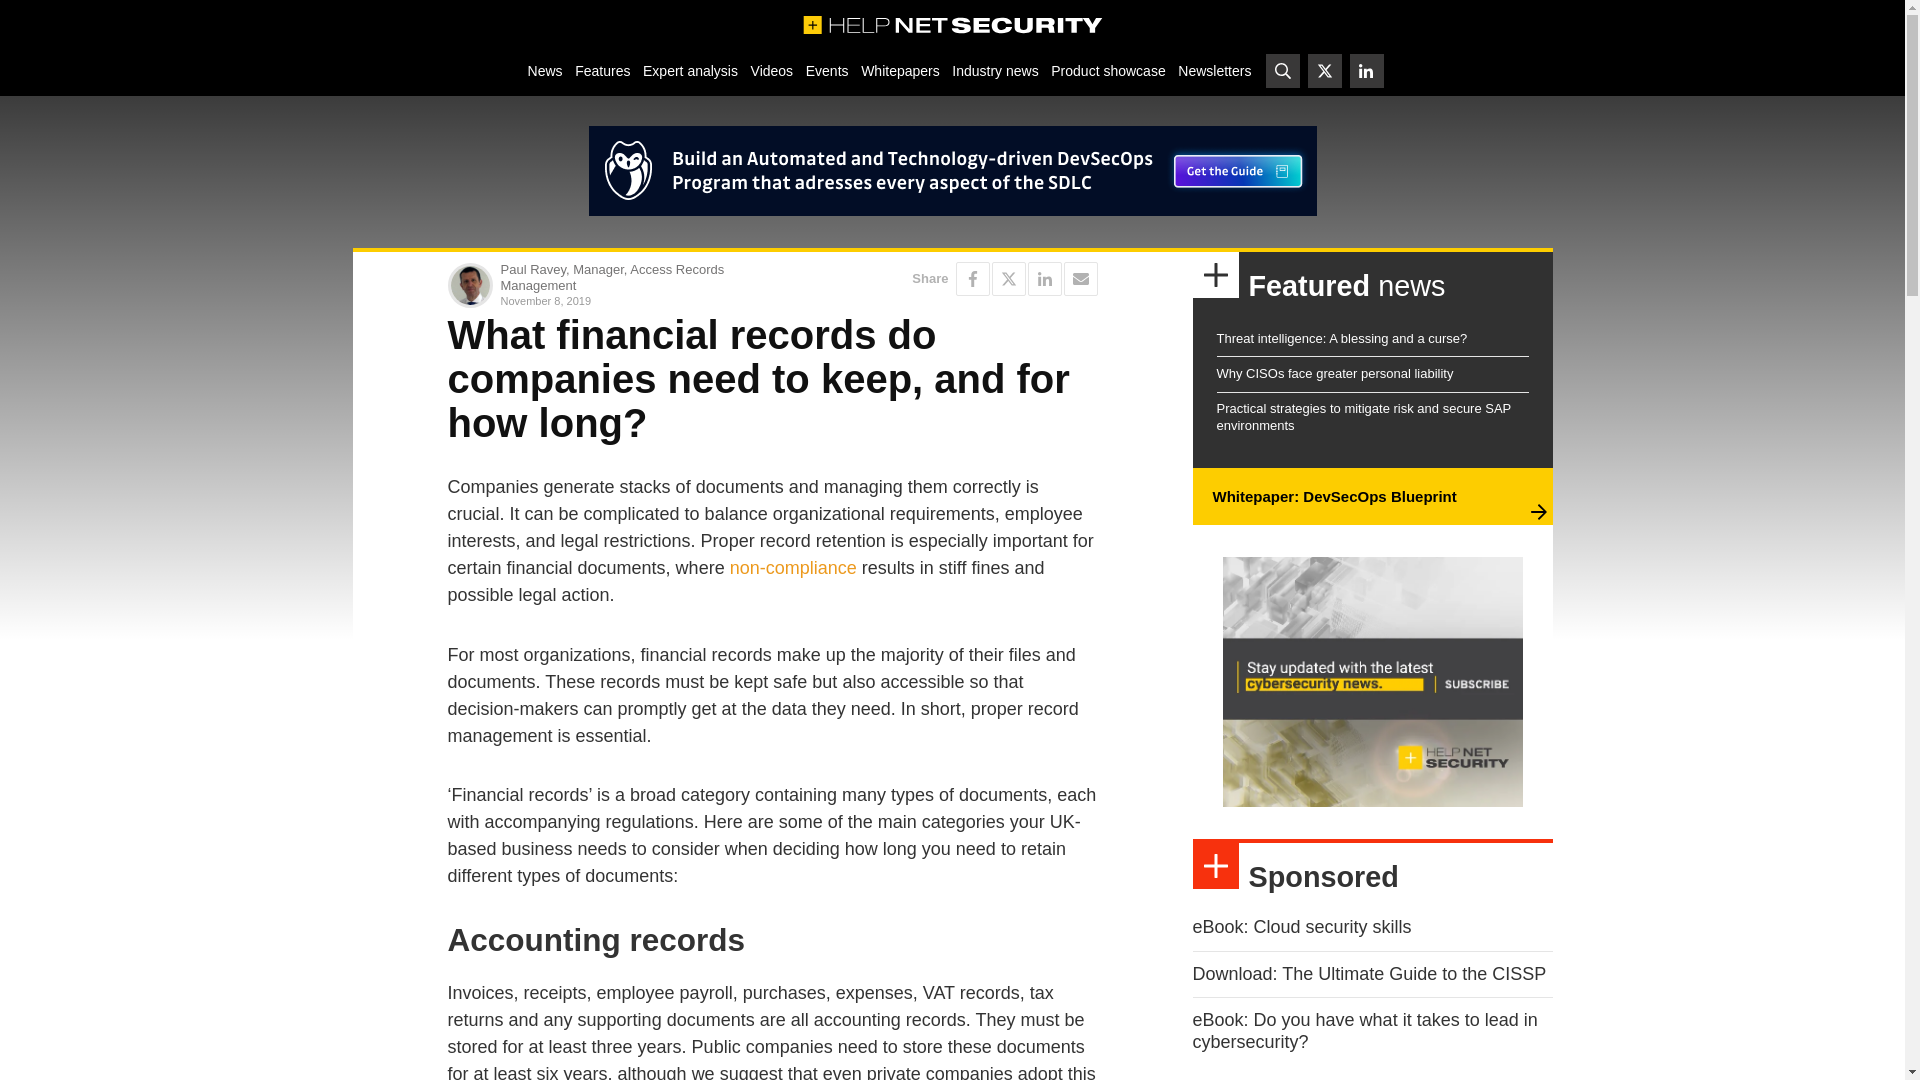  Describe the element at coordinates (792, 568) in the screenshot. I see `non-compliance` at that location.